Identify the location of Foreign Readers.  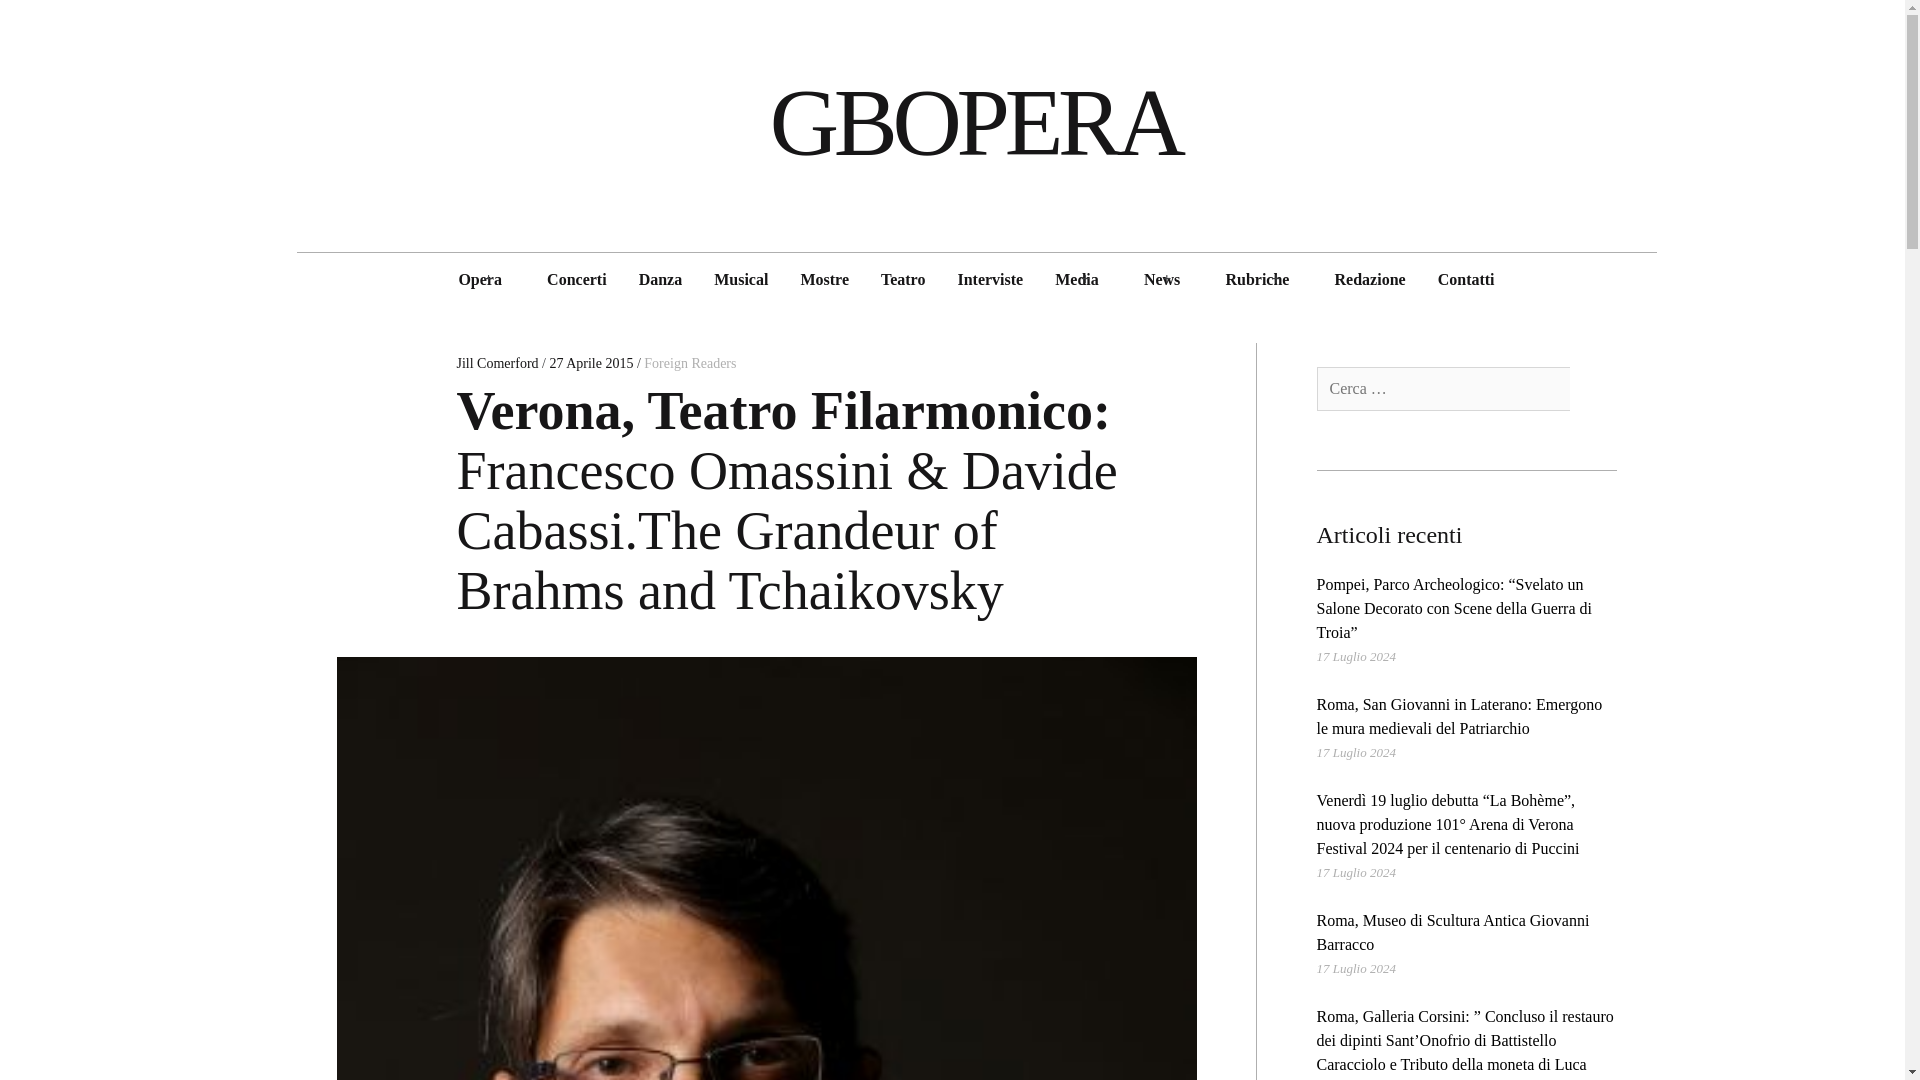
(689, 364).